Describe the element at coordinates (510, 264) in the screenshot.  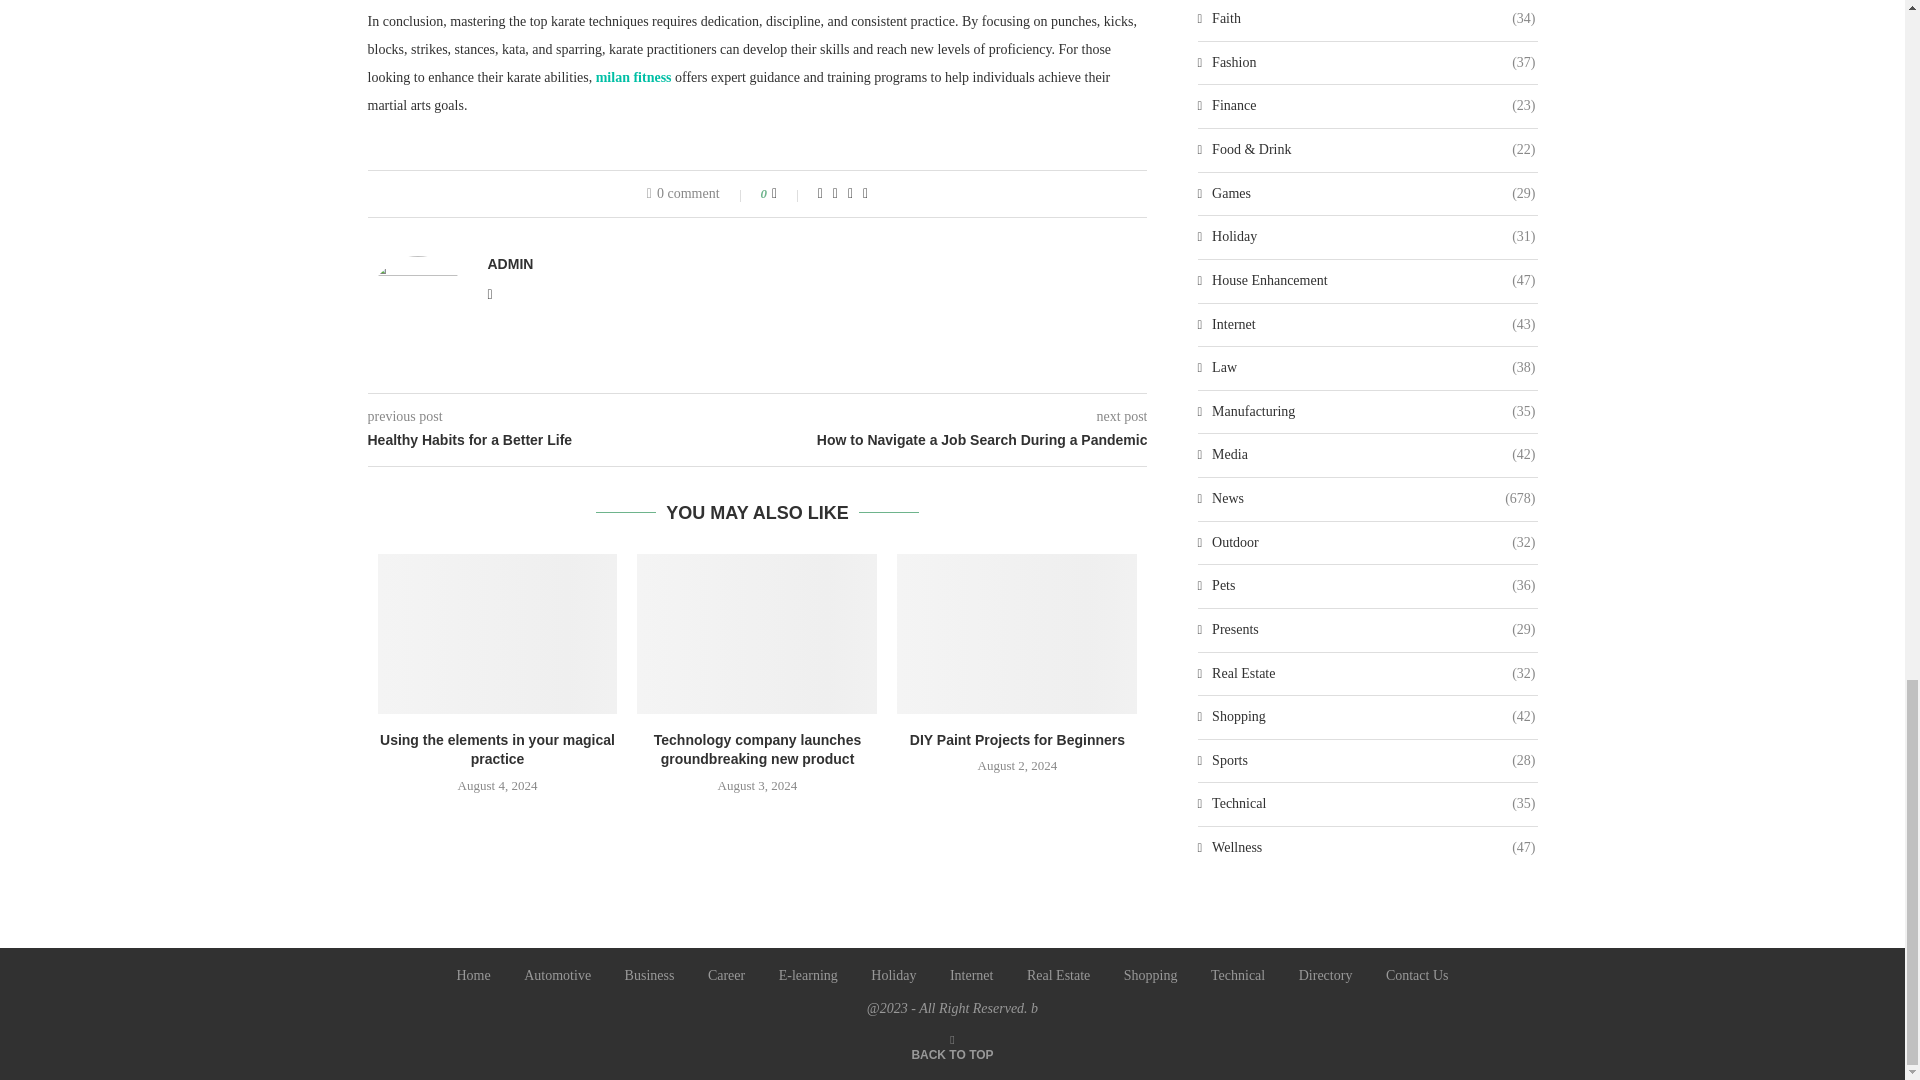
I see `ADMIN` at that location.